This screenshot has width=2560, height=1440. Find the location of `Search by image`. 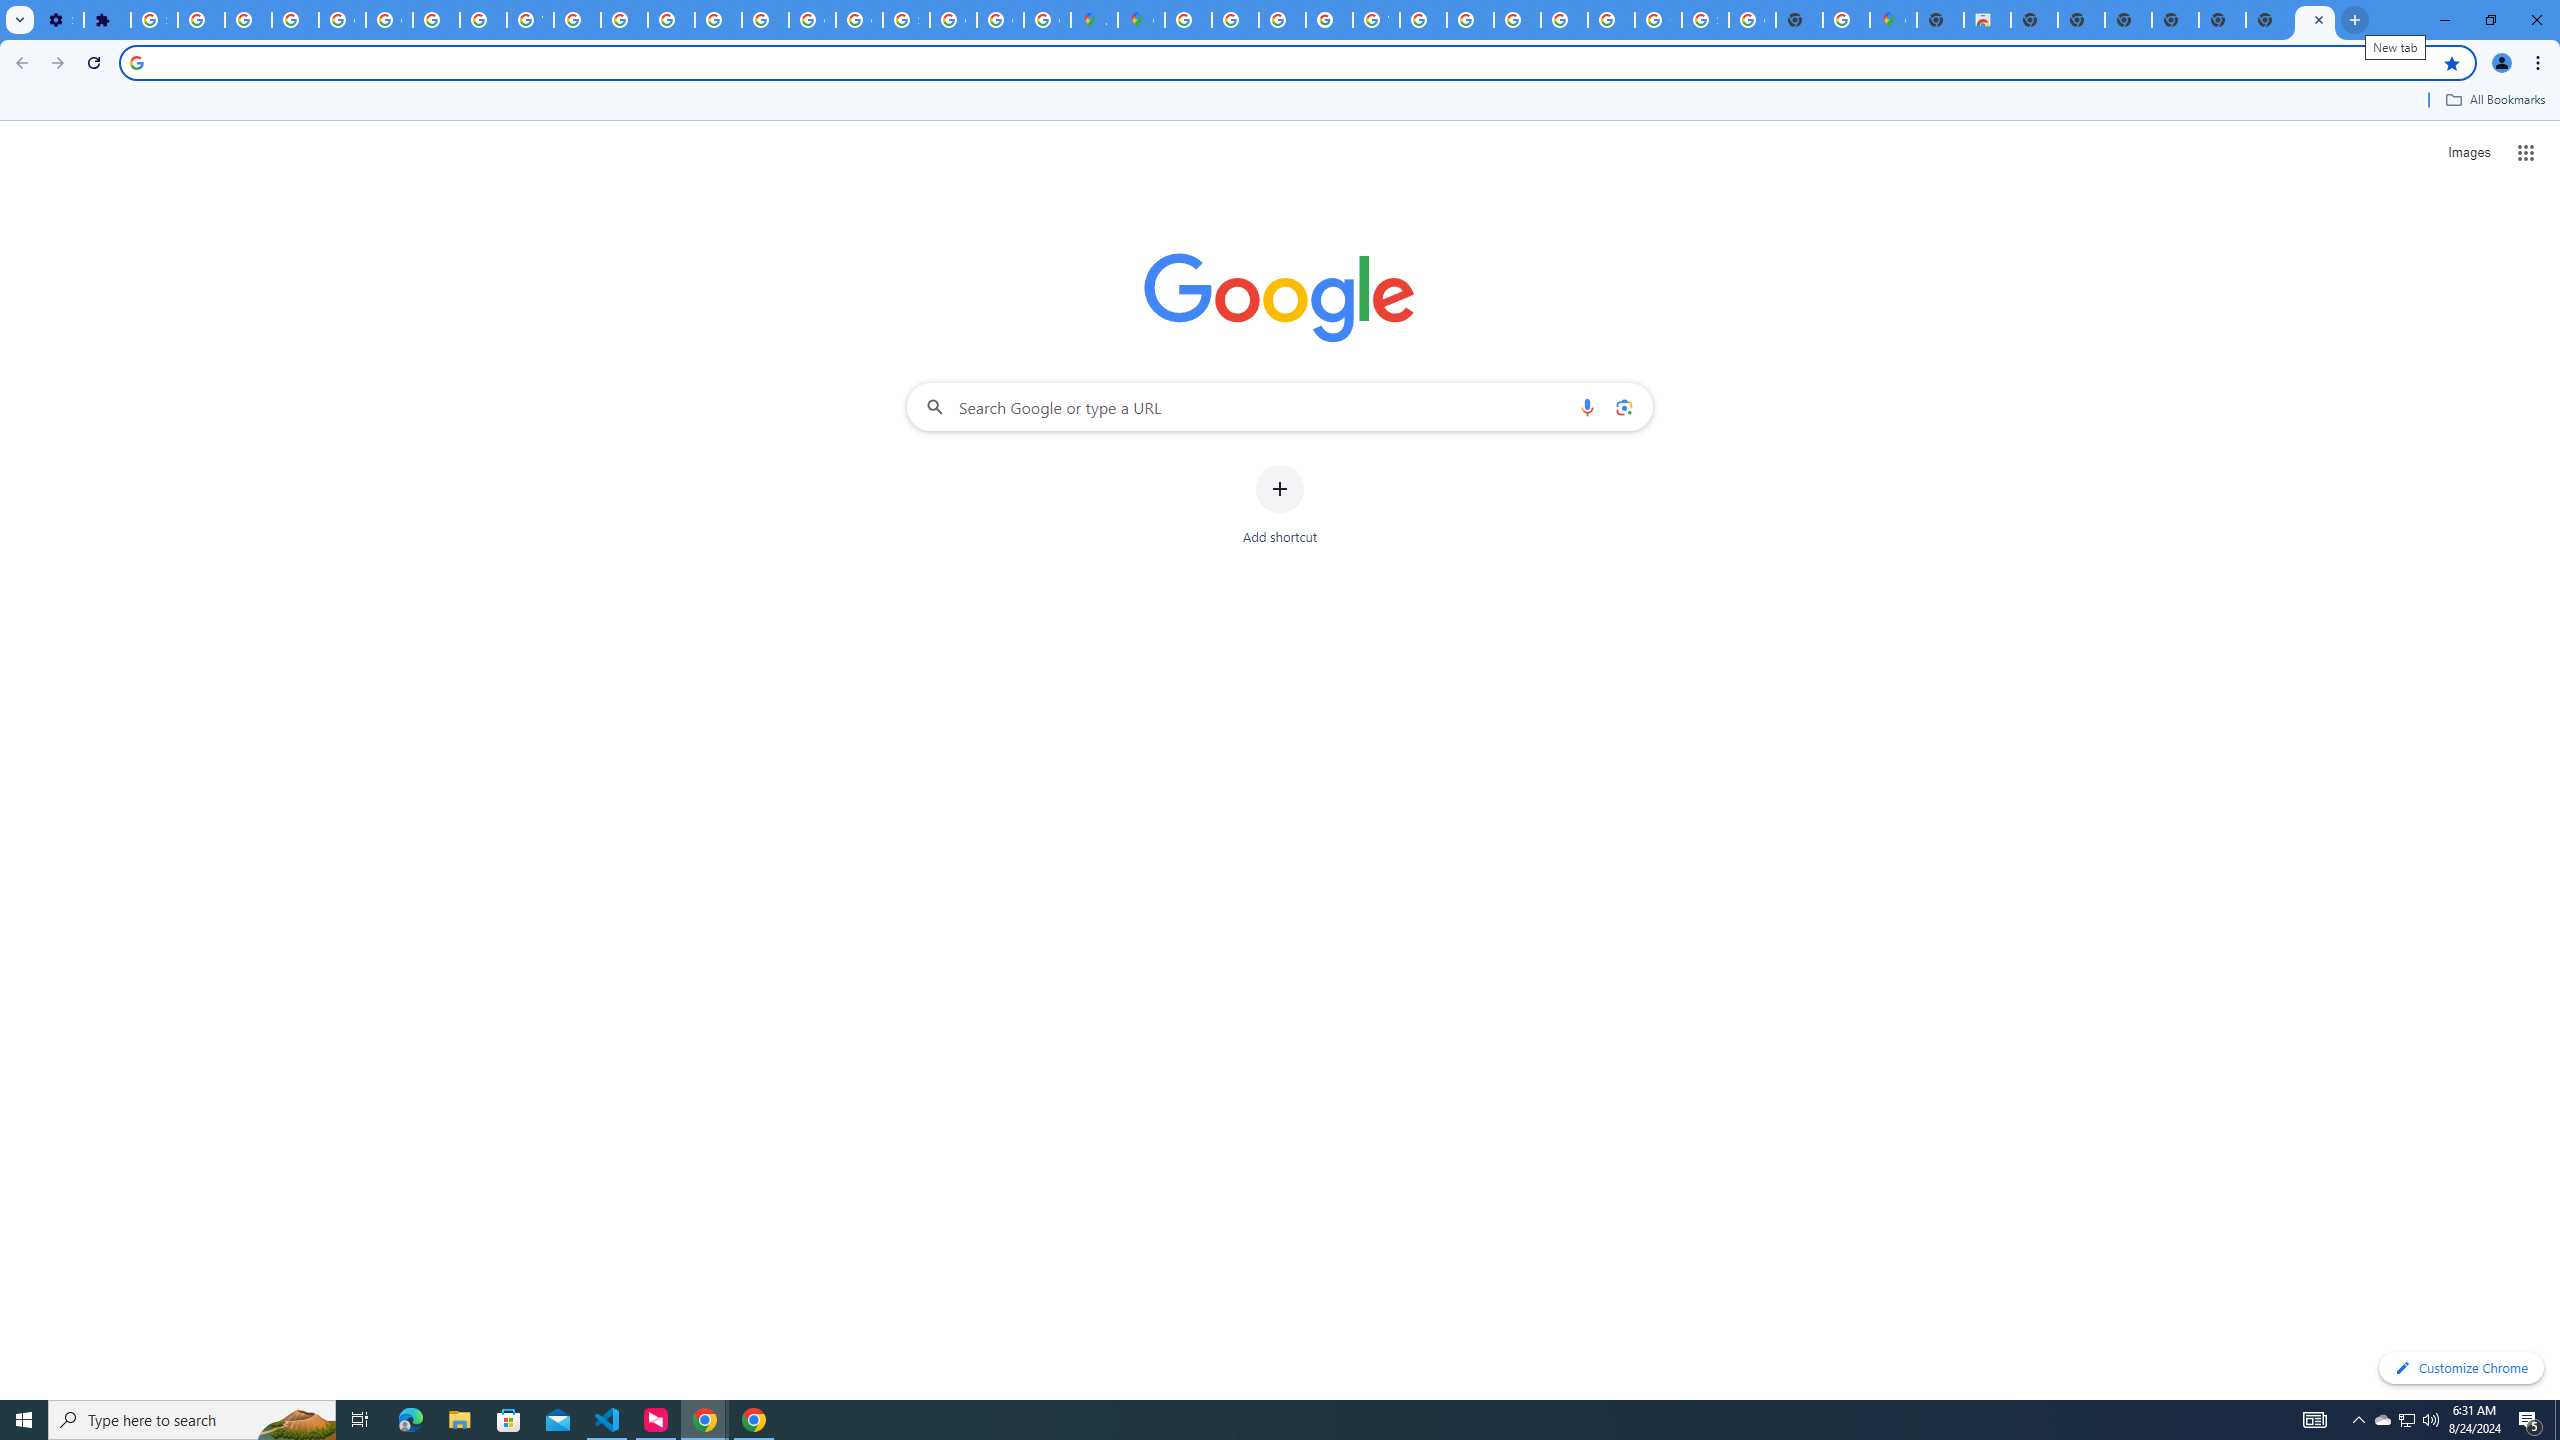

Search by image is located at coordinates (1622, 406).